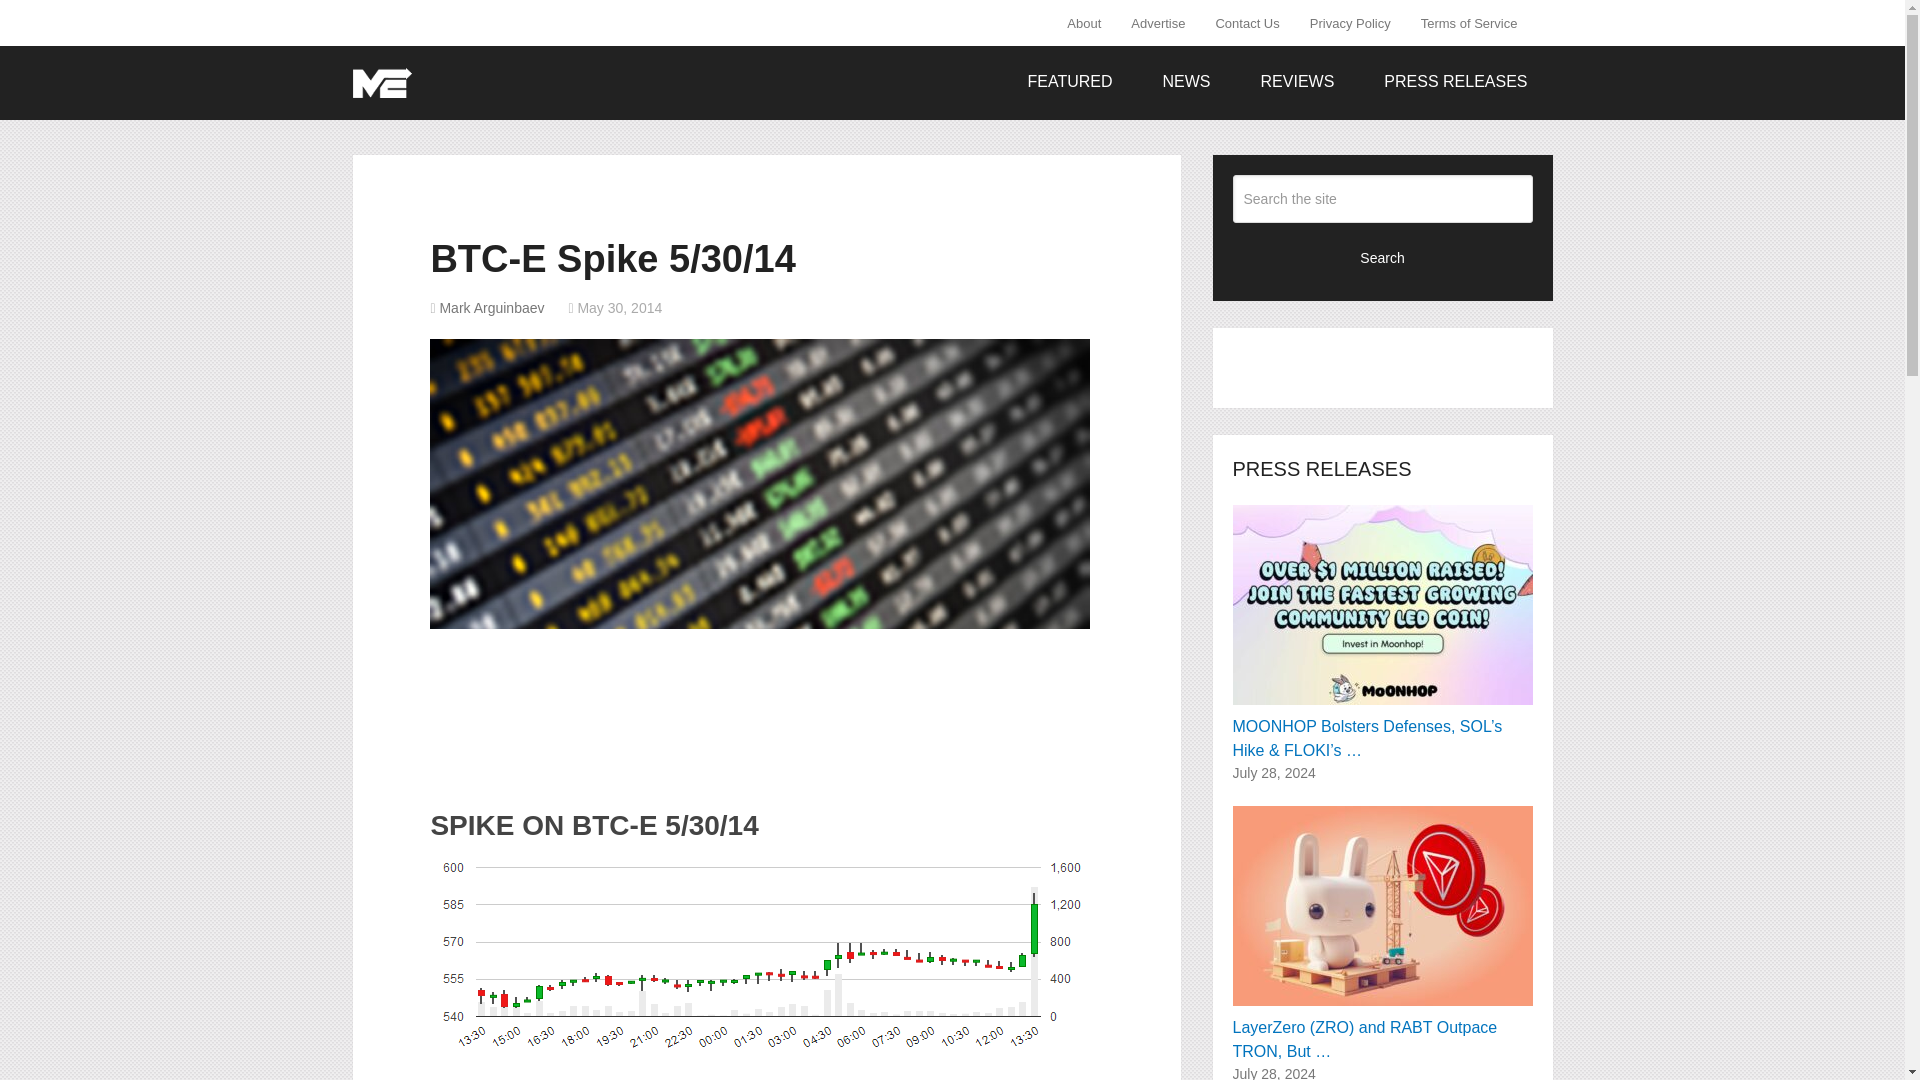 The height and width of the screenshot is (1080, 1920). I want to click on About, so click(1091, 23).